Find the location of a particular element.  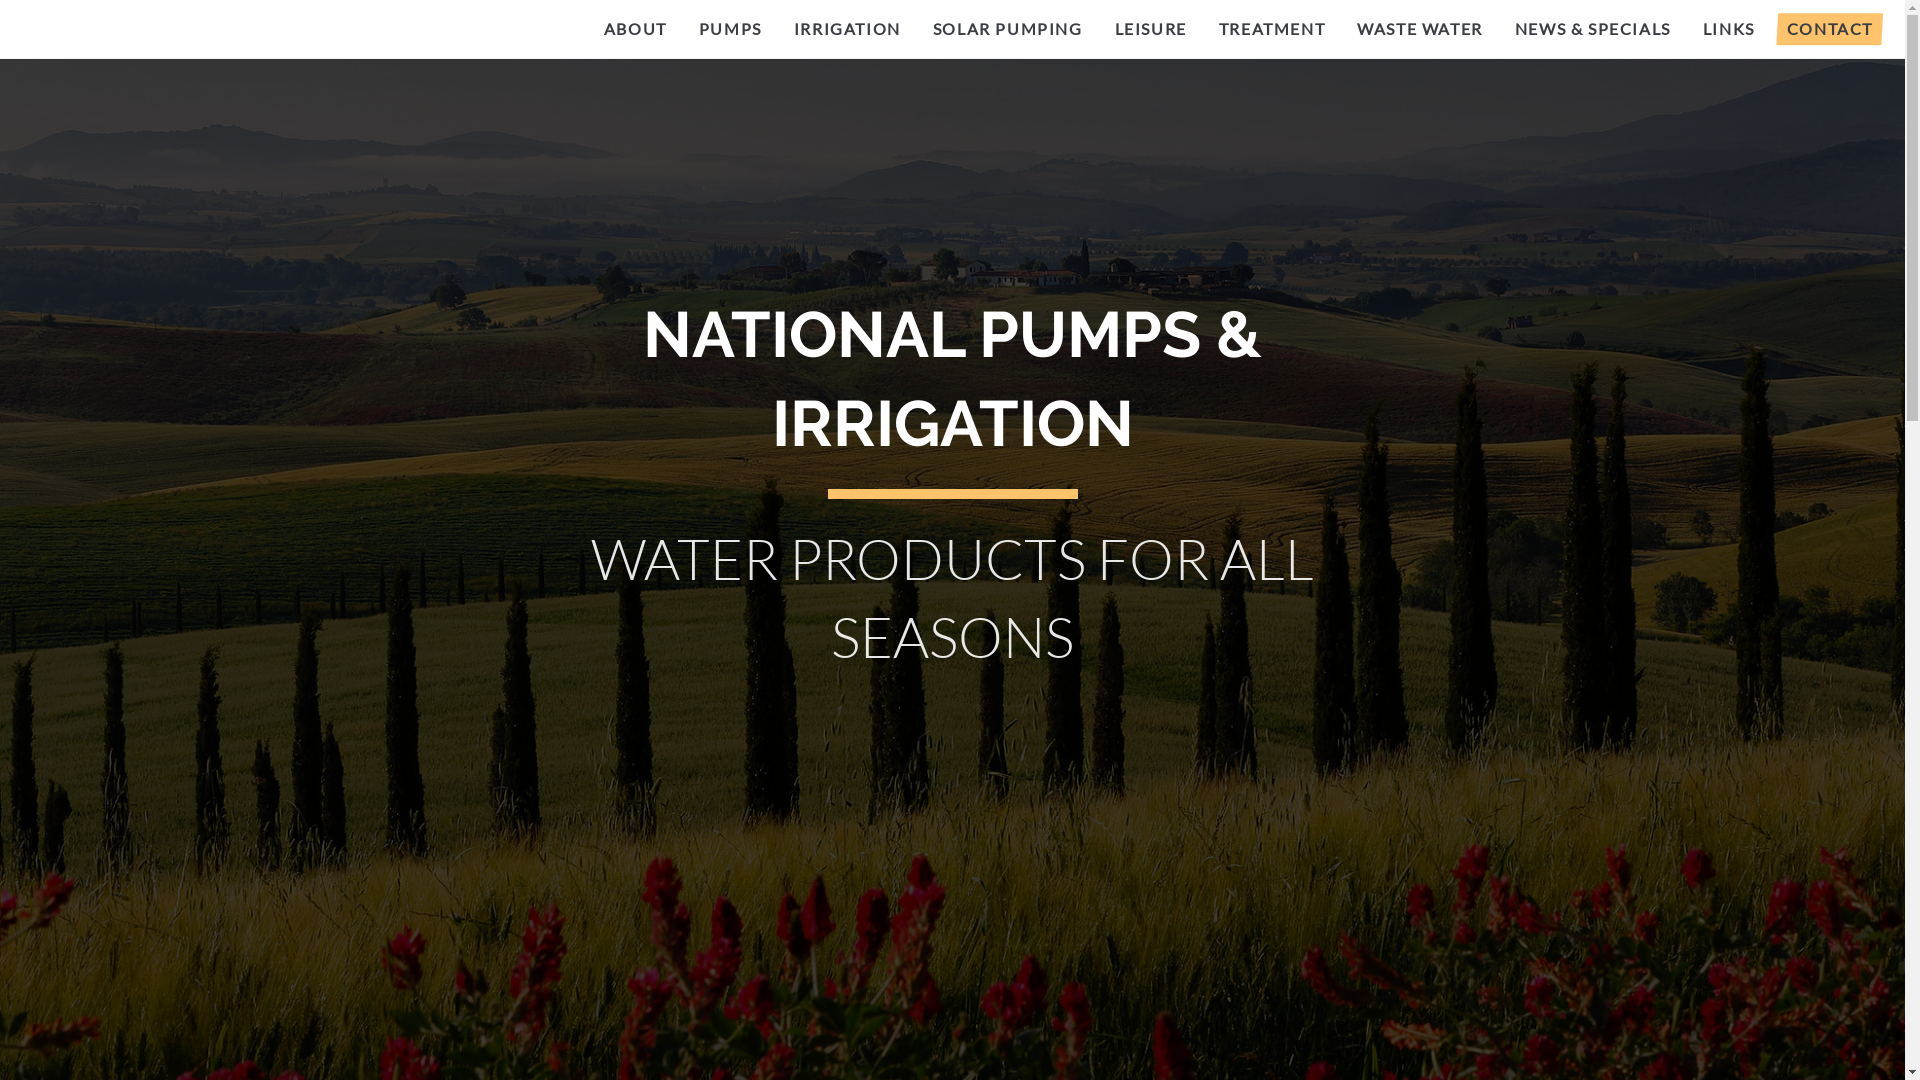

TREATMENT is located at coordinates (1272, 29).